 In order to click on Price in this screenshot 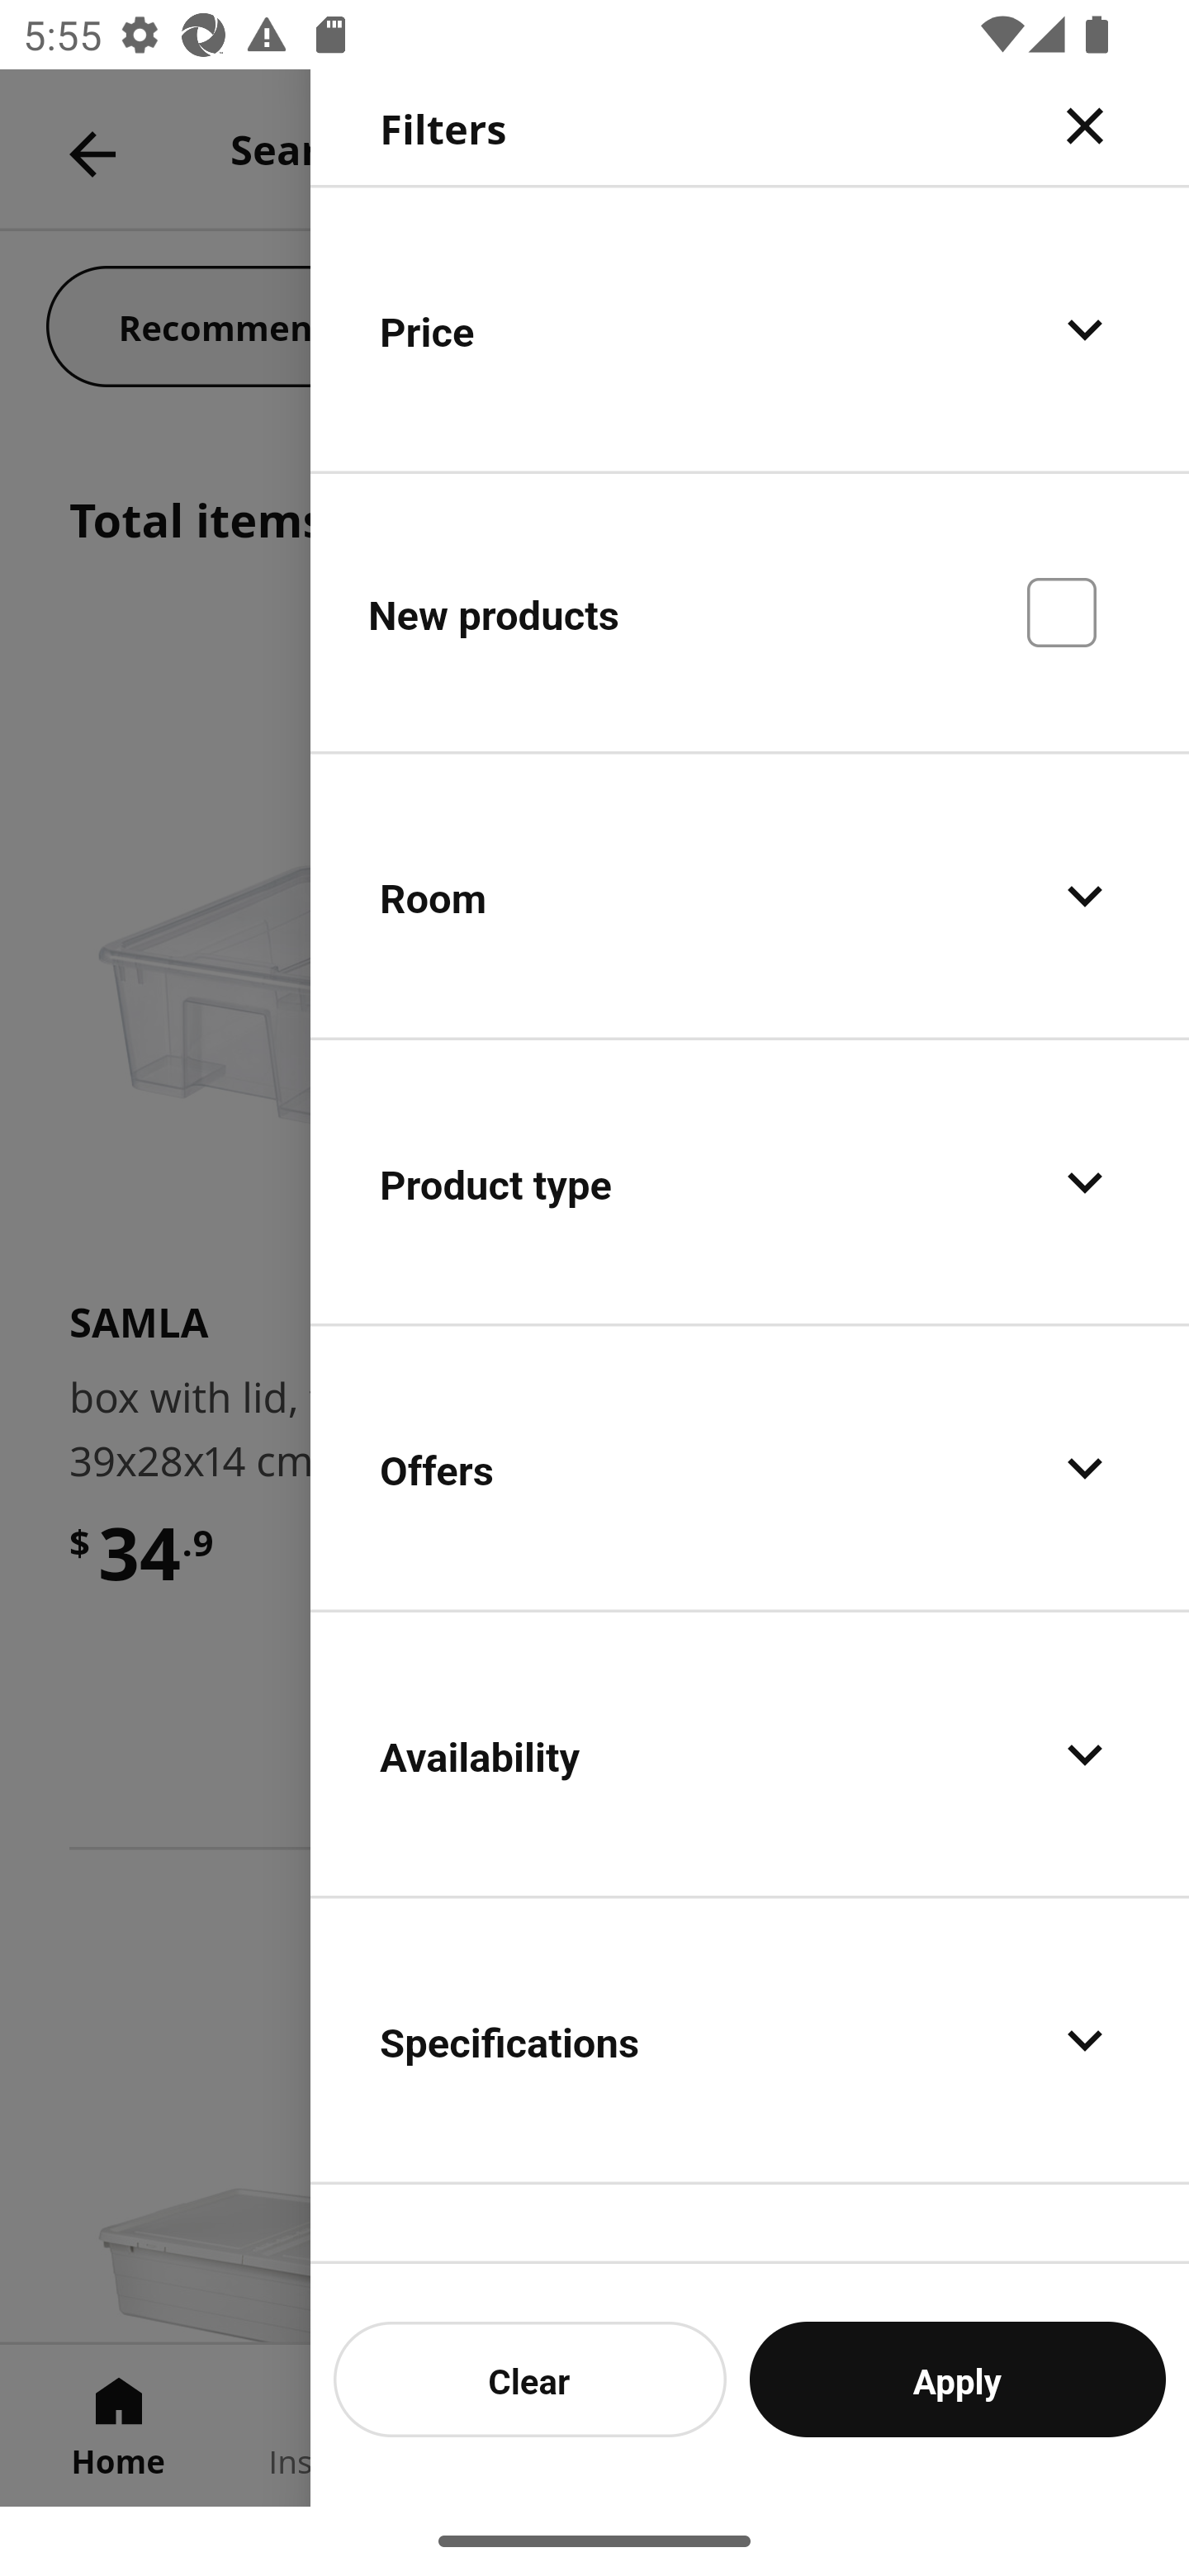, I will do `click(750, 329)`.